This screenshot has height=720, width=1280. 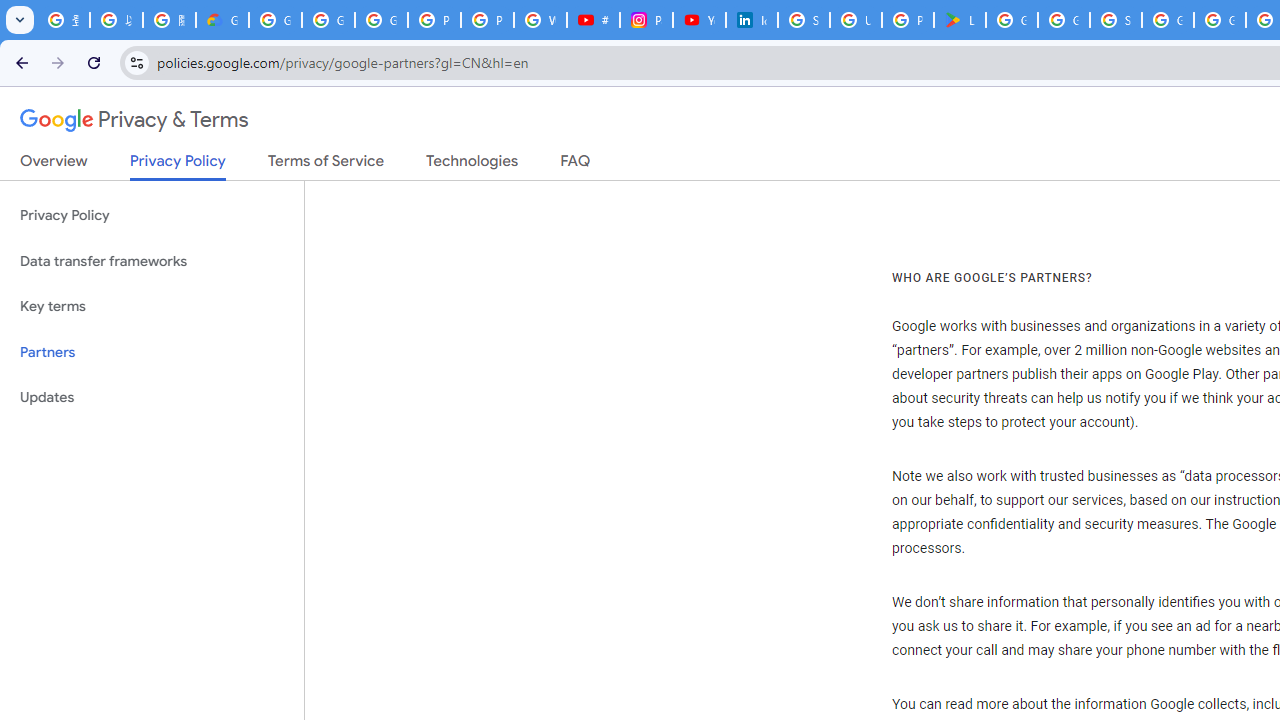 What do you see at coordinates (54, 165) in the screenshot?
I see `Overview` at bounding box center [54, 165].